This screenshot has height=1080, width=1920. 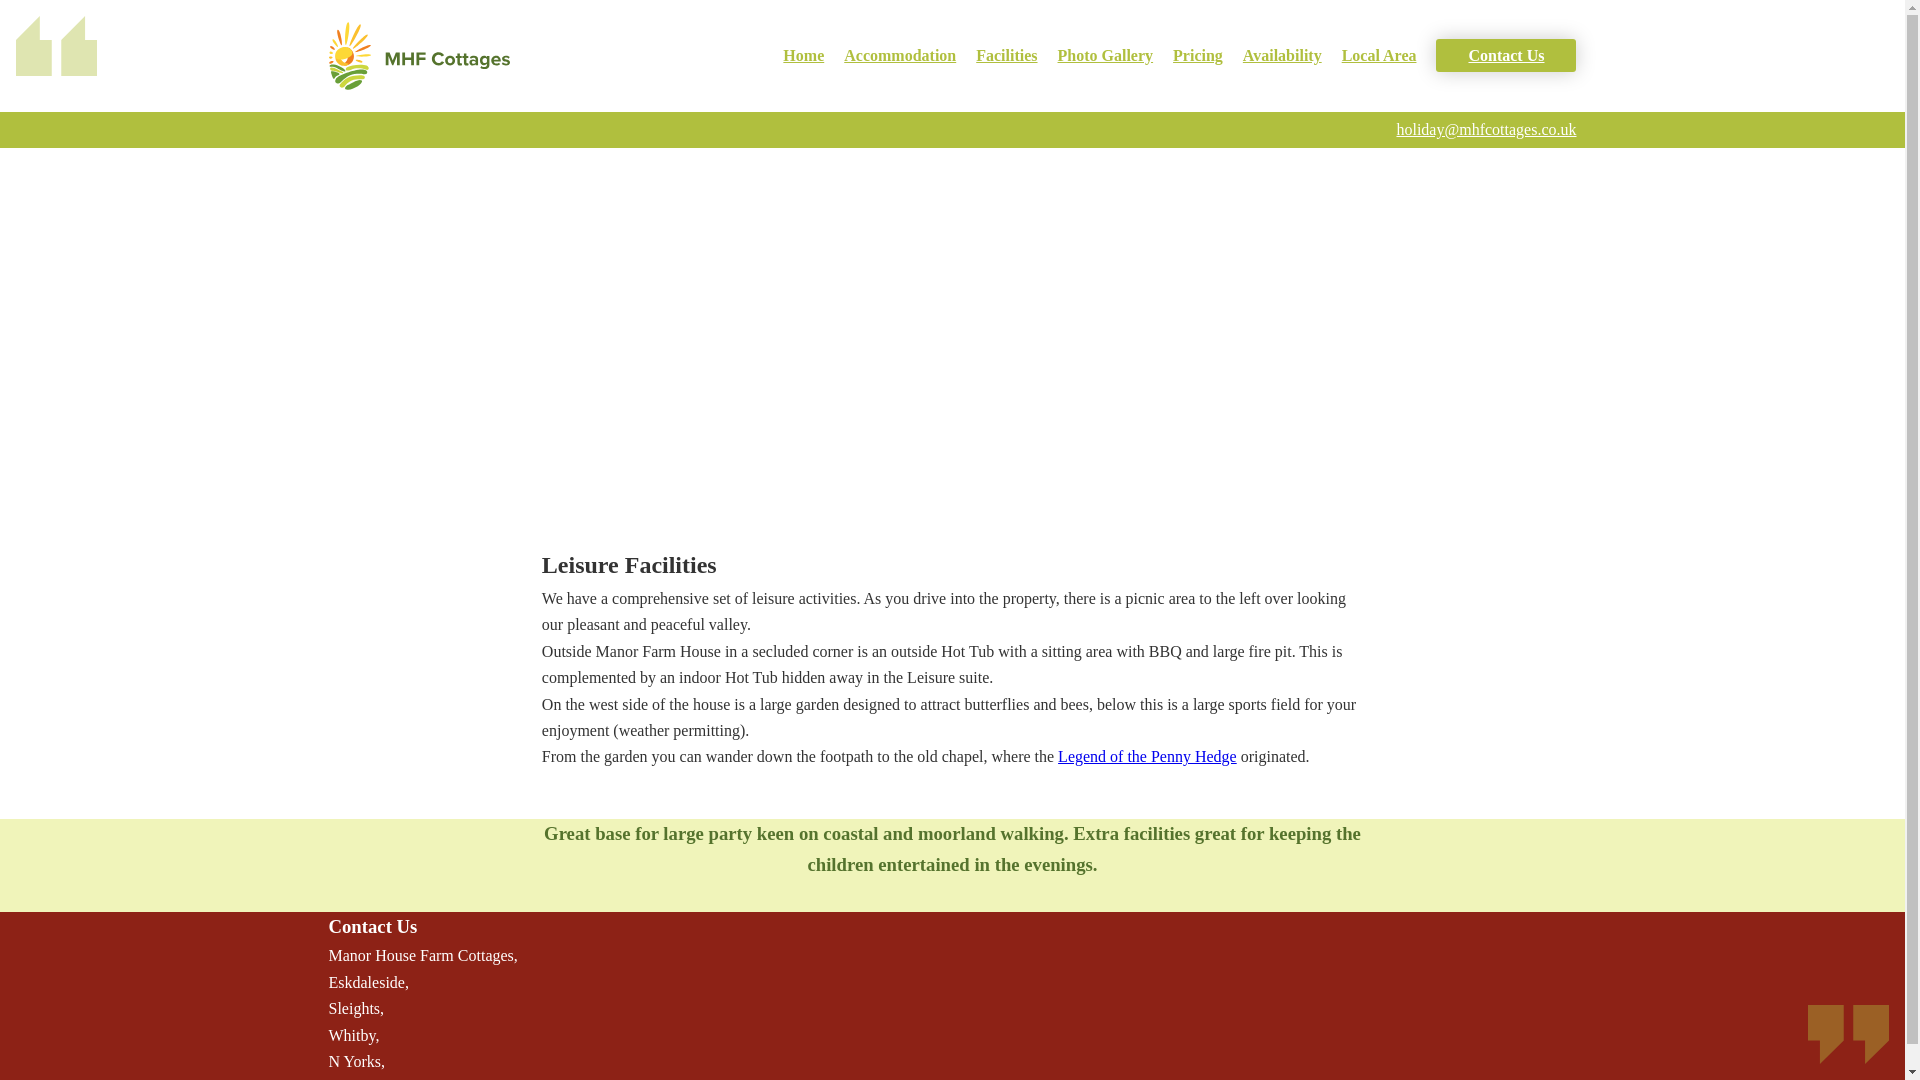 I want to click on Availability, so click(x=1282, y=55).